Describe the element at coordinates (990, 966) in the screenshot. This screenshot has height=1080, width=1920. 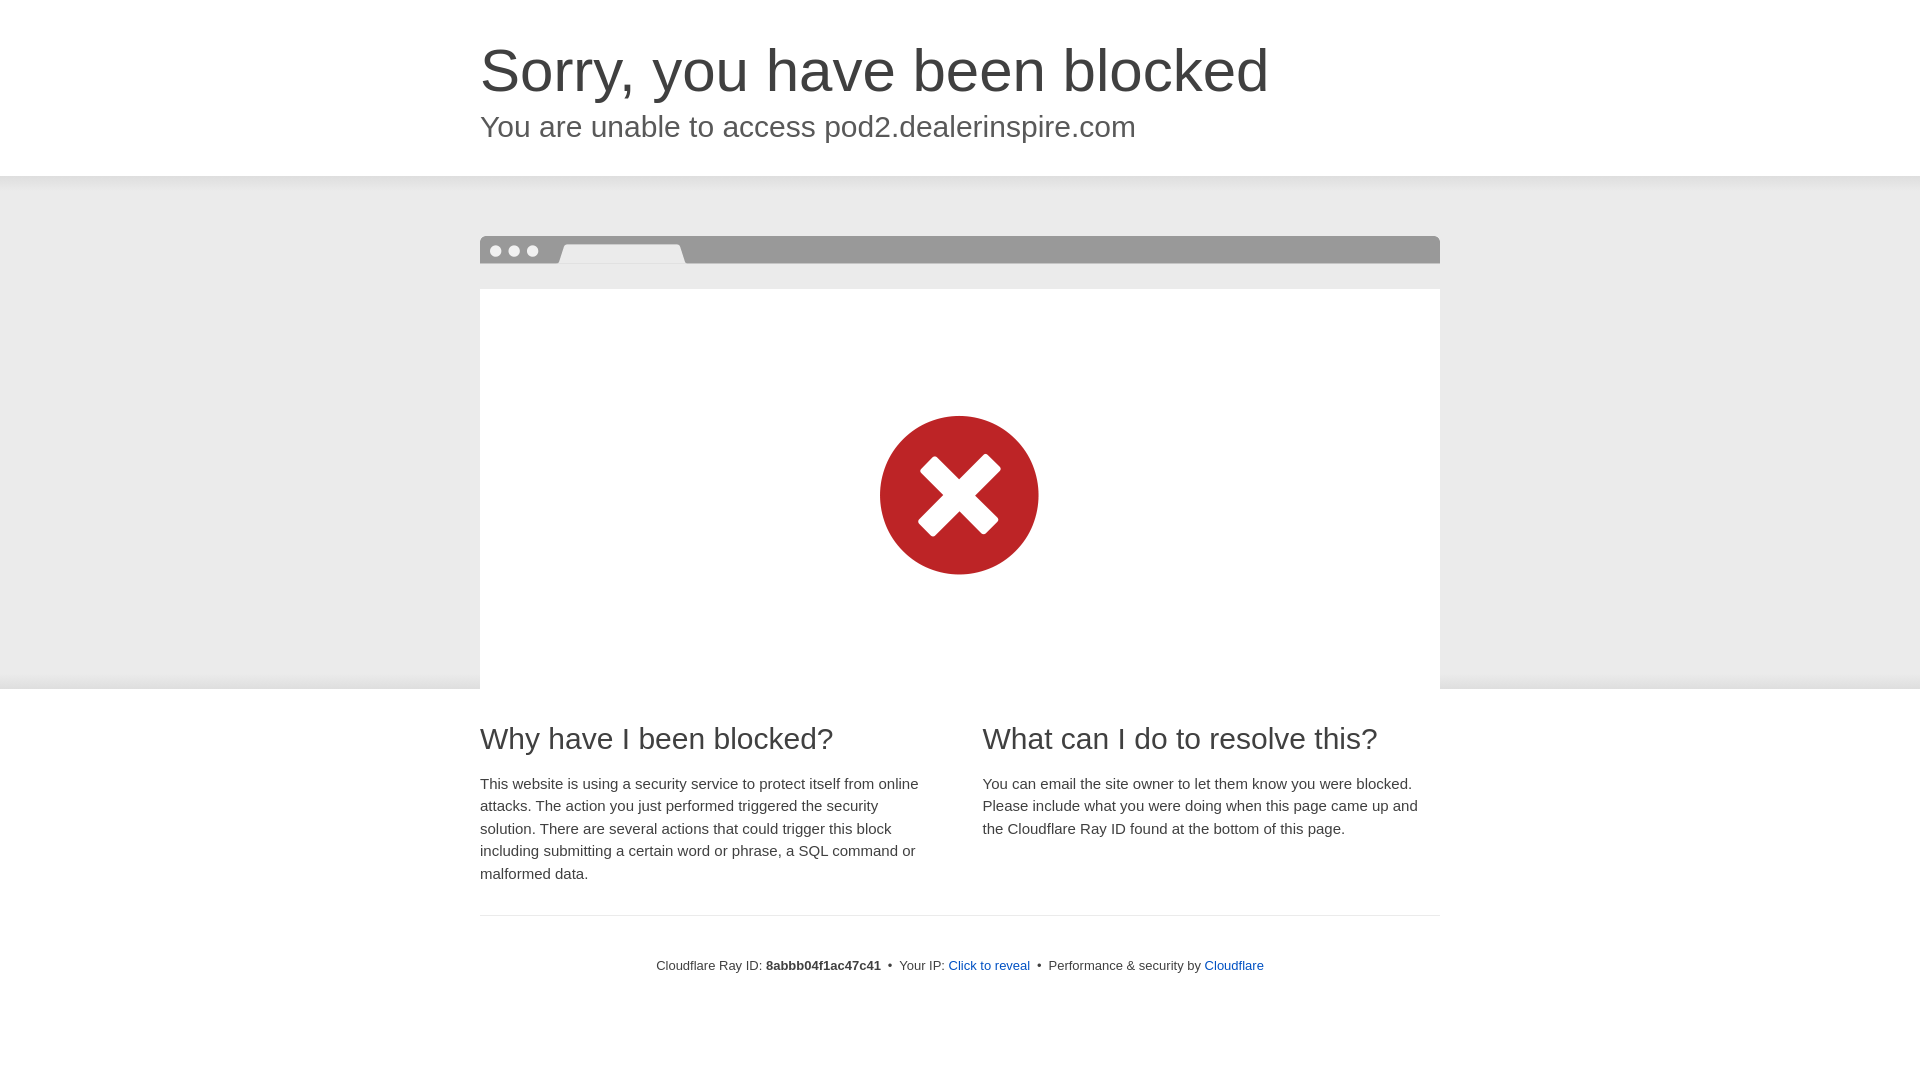
I see `Click to reveal` at that location.